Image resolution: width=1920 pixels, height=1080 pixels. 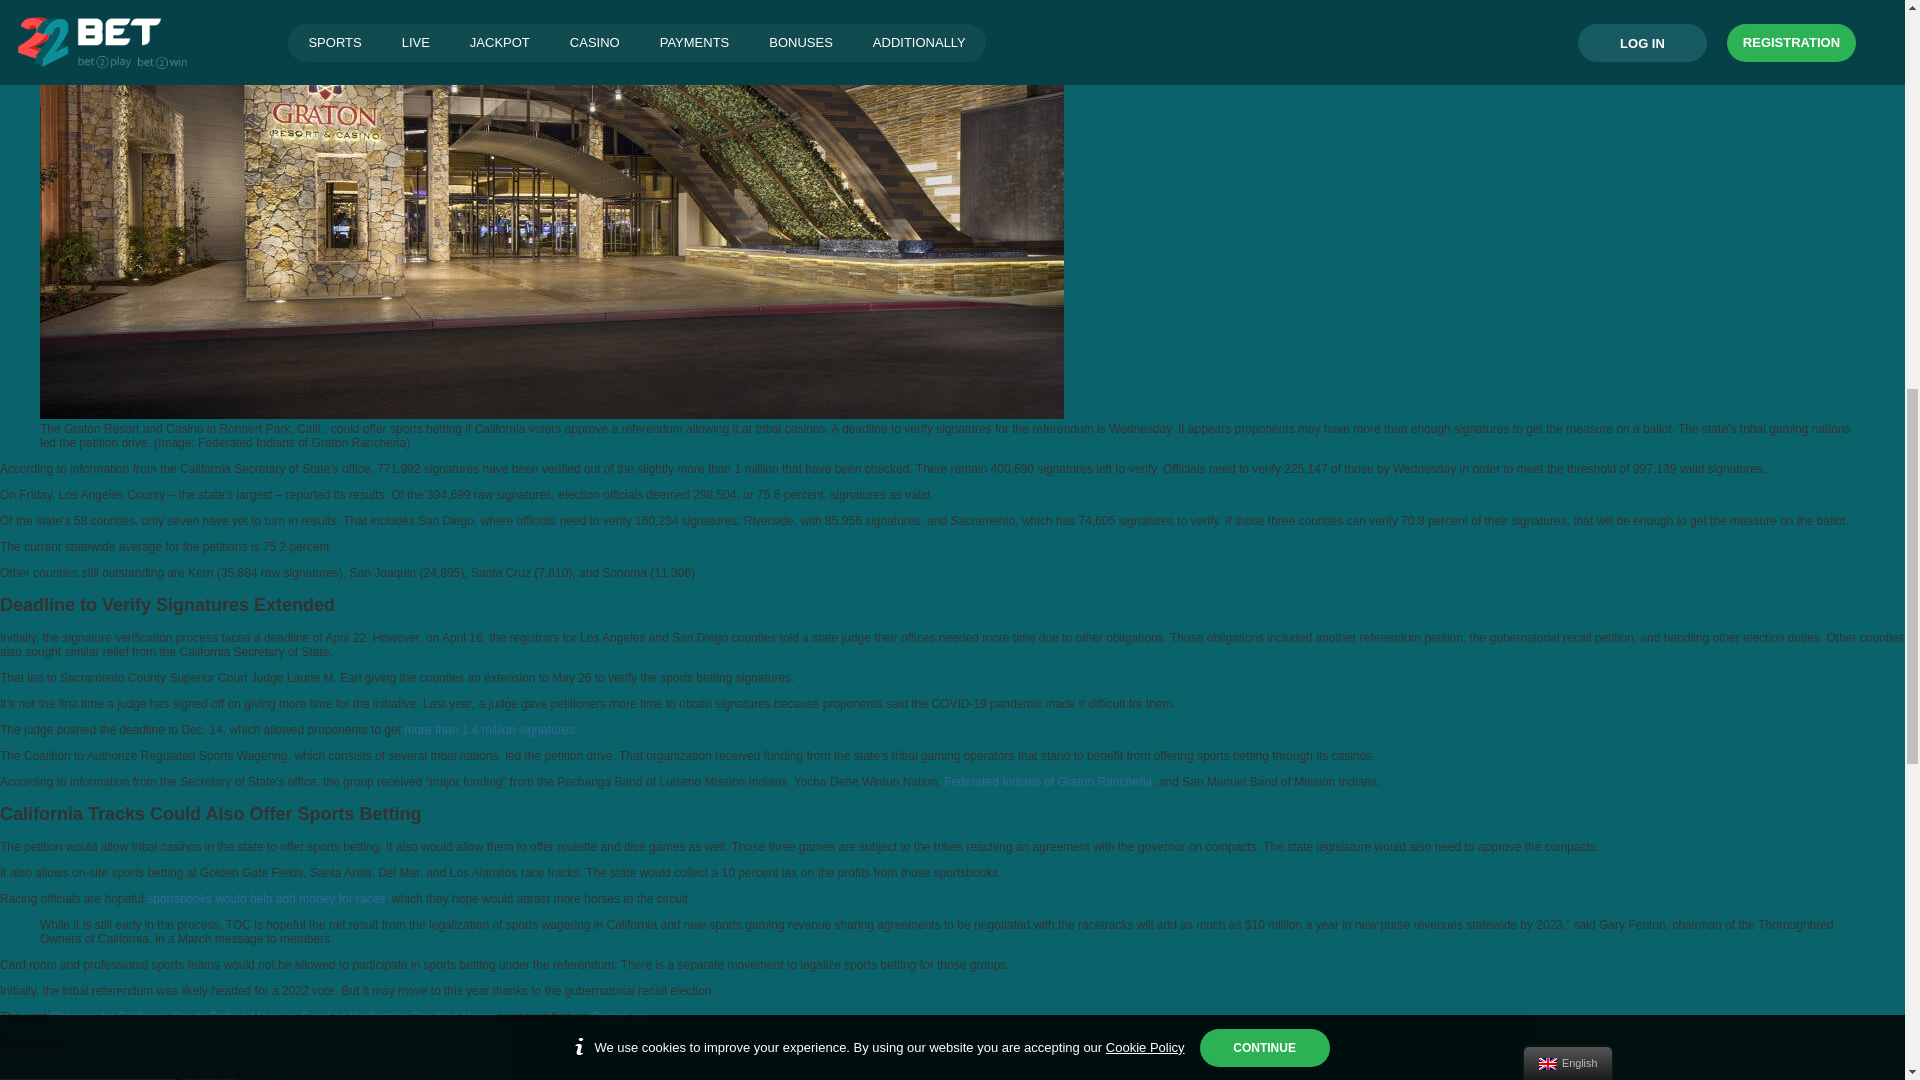 What do you see at coordinates (620, 1016) in the screenshot?
I see `Casino.org` at bounding box center [620, 1016].